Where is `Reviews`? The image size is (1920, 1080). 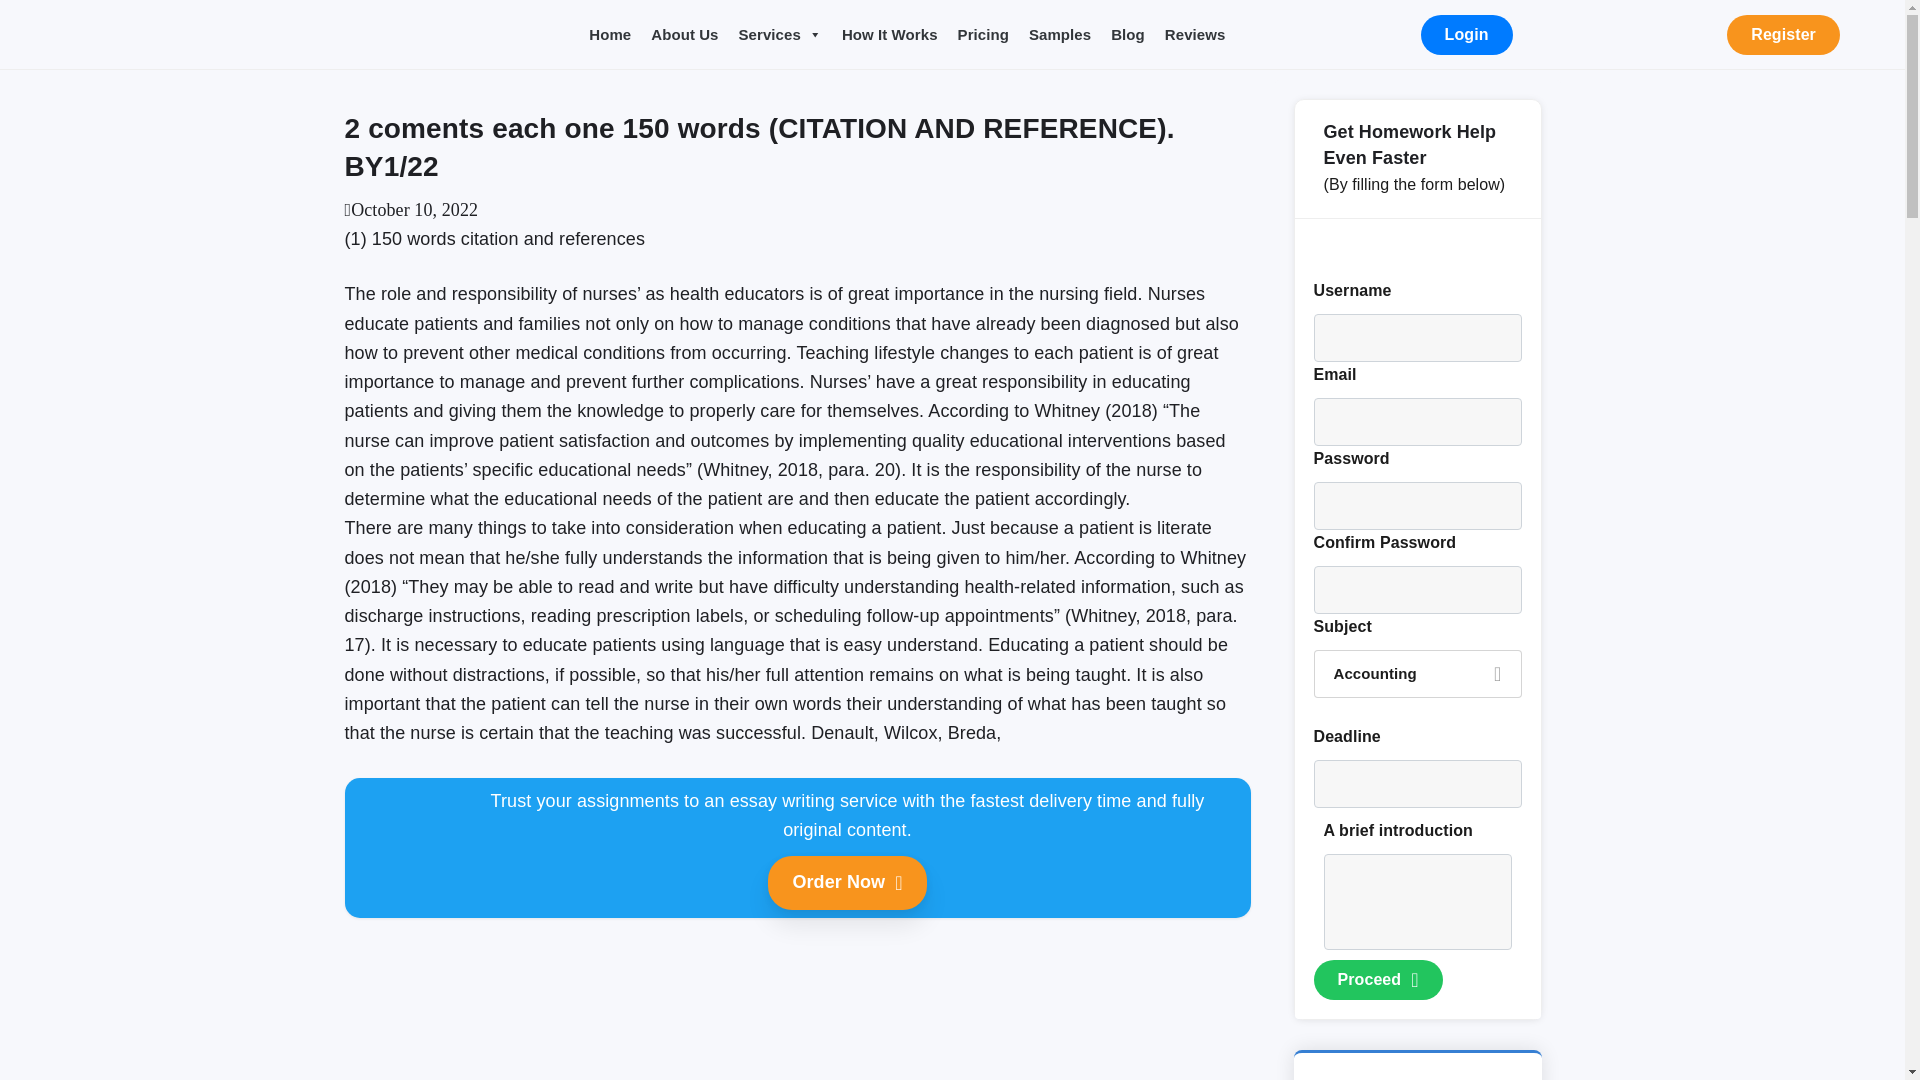
Reviews is located at coordinates (1196, 35).